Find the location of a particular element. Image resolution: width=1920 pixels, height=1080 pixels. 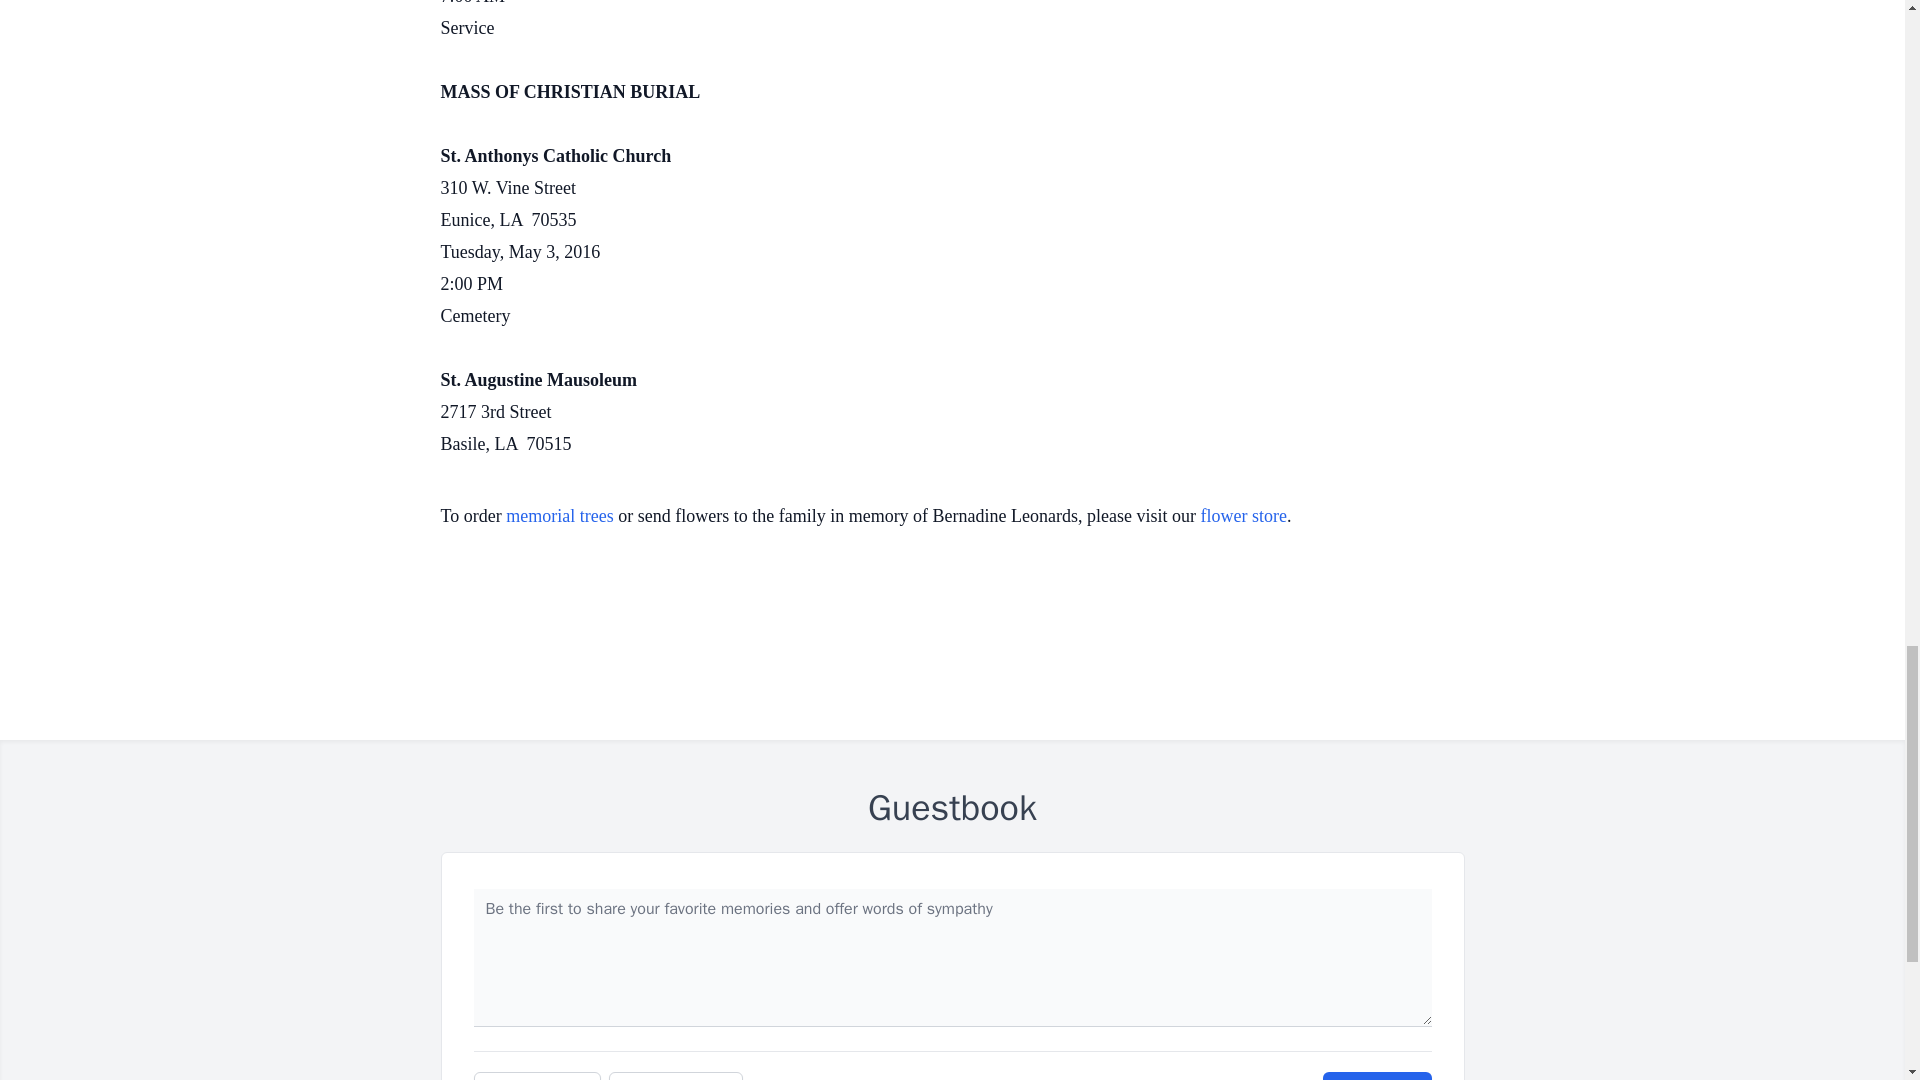

Light Candle is located at coordinates (676, 1076).